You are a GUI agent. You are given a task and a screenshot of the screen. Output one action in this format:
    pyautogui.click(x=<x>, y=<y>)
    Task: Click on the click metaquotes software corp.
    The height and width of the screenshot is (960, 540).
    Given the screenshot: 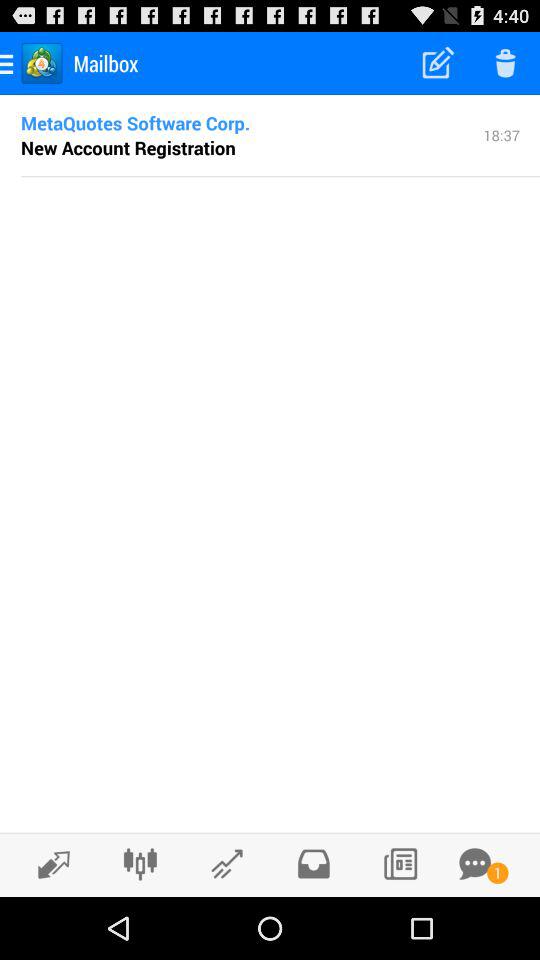 What is the action you would take?
    pyautogui.click(x=136, y=122)
    